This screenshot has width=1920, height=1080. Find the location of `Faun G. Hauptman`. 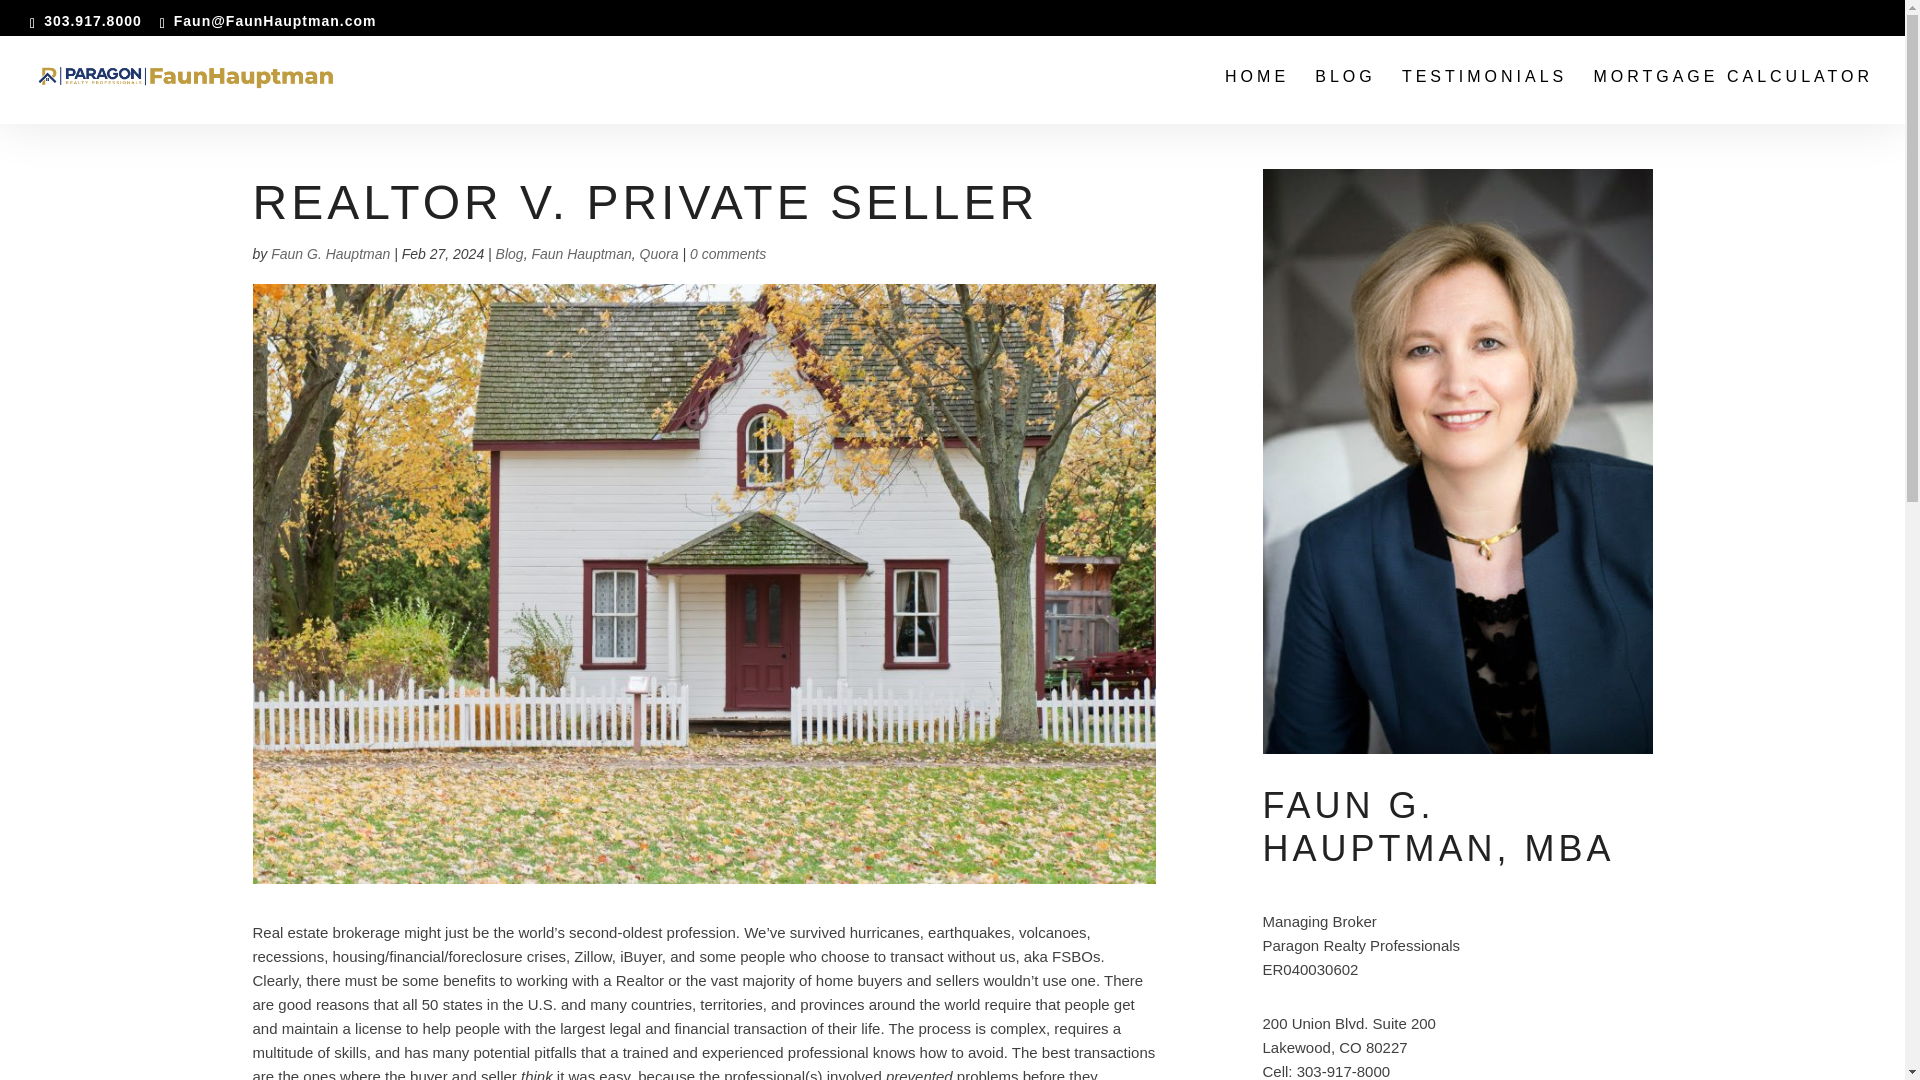

Faun G. Hauptman is located at coordinates (330, 254).